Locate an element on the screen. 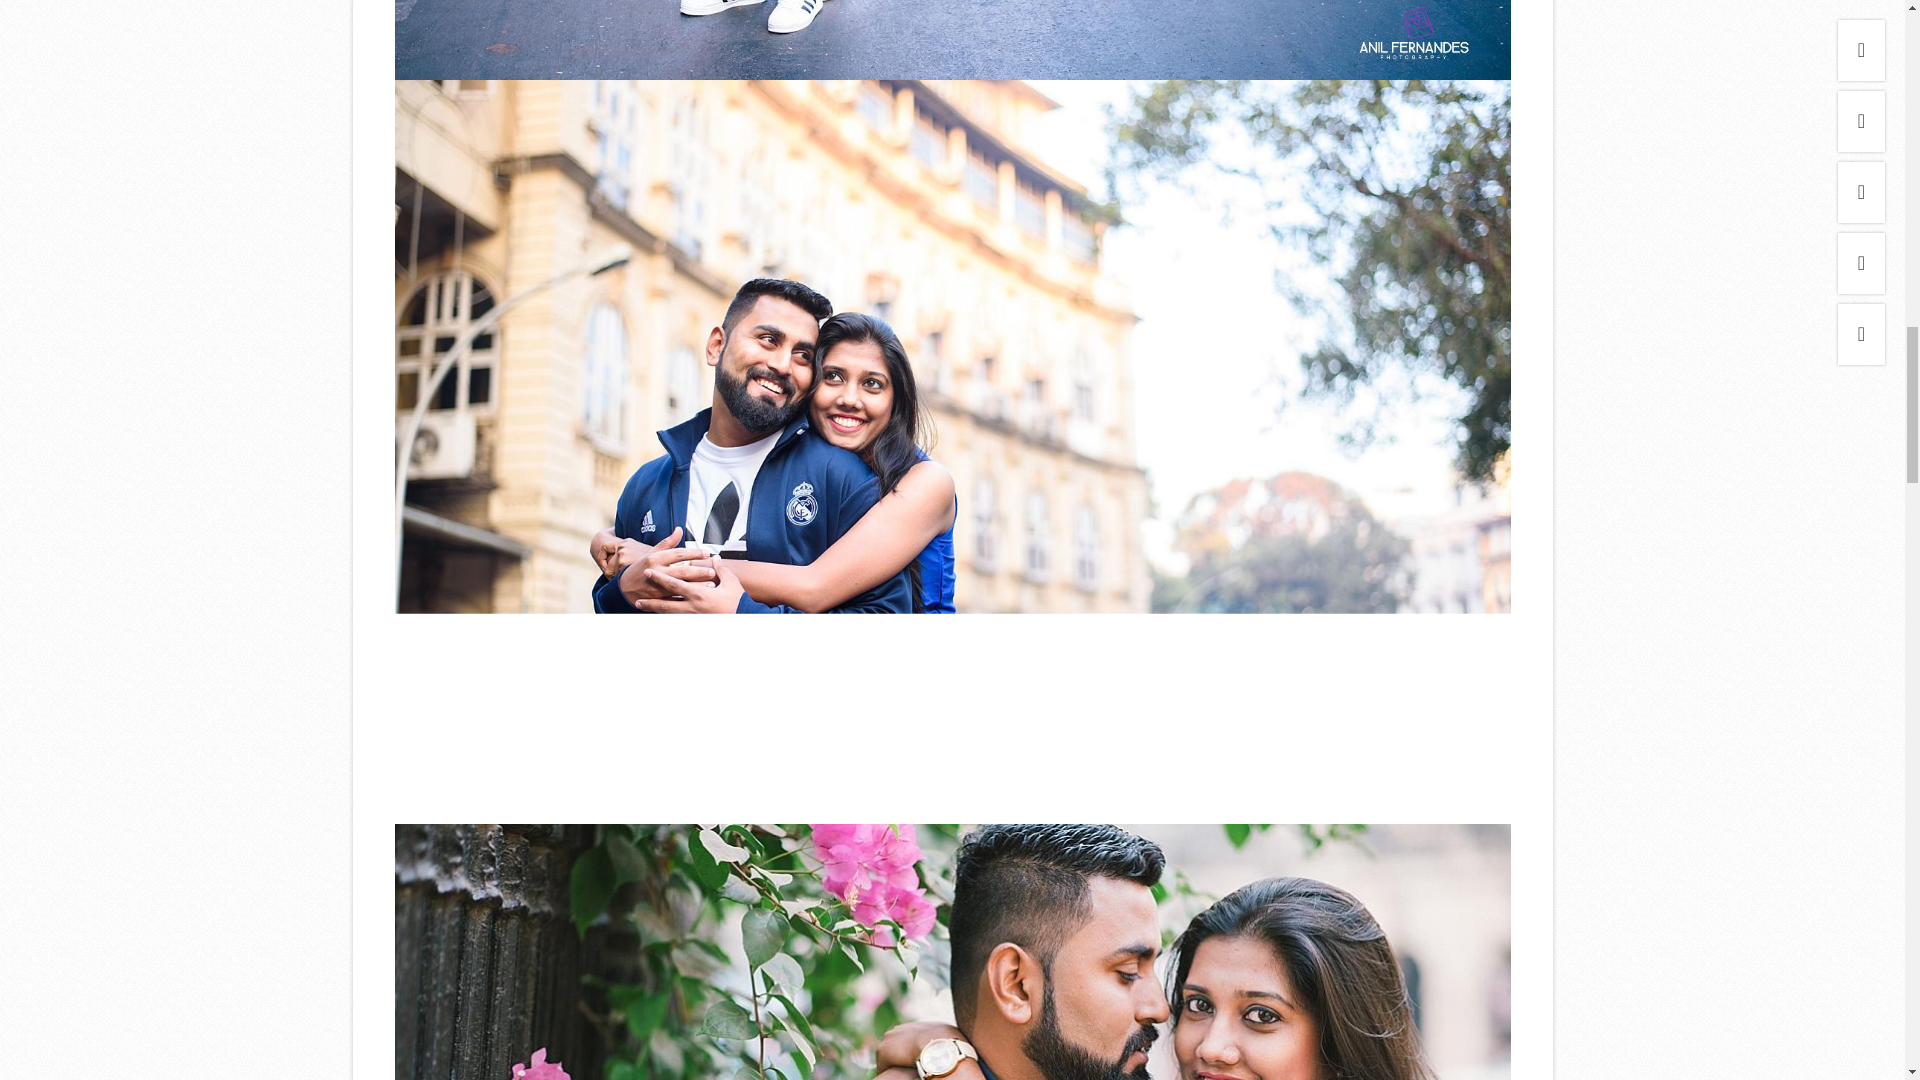  Mumbai PreWedding PhotoShoot is located at coordinates (951, 40).